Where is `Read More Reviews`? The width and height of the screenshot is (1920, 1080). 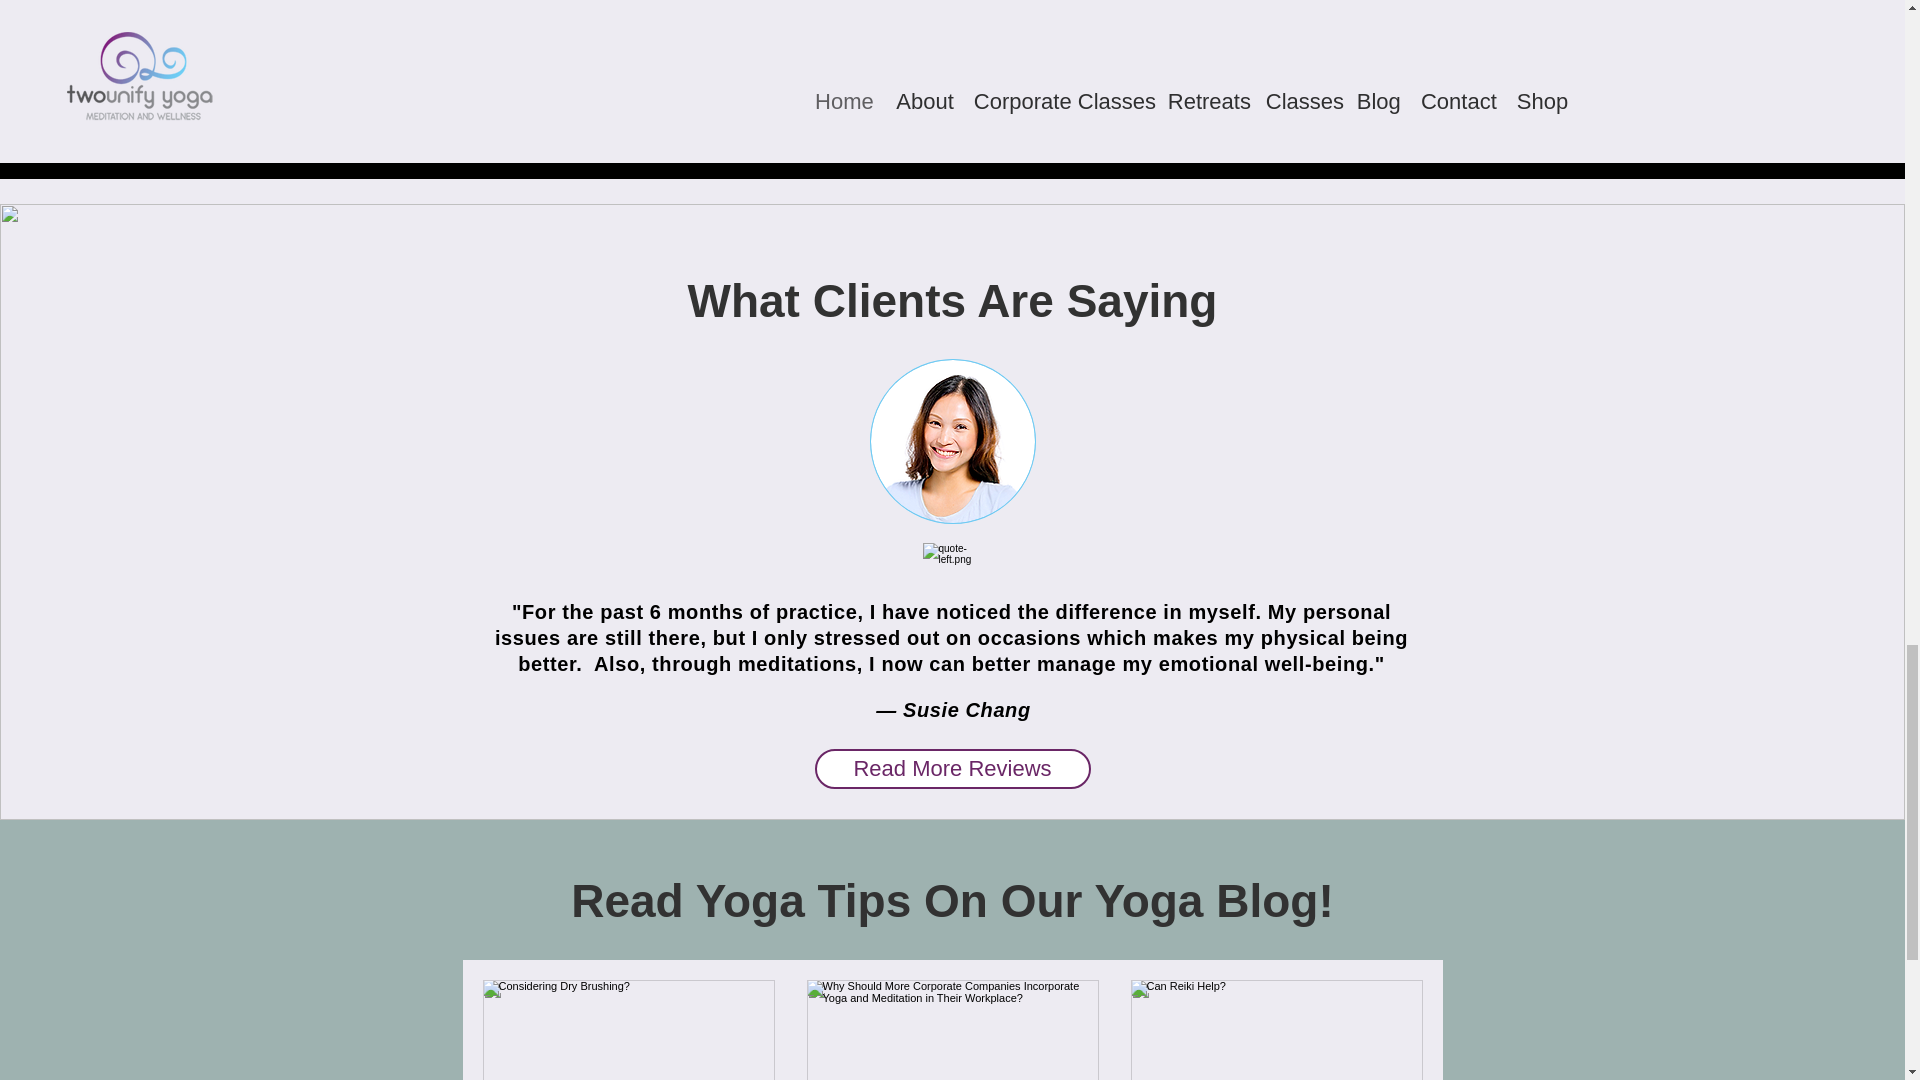 Read More Reviews is located at coordinates (952, 769).